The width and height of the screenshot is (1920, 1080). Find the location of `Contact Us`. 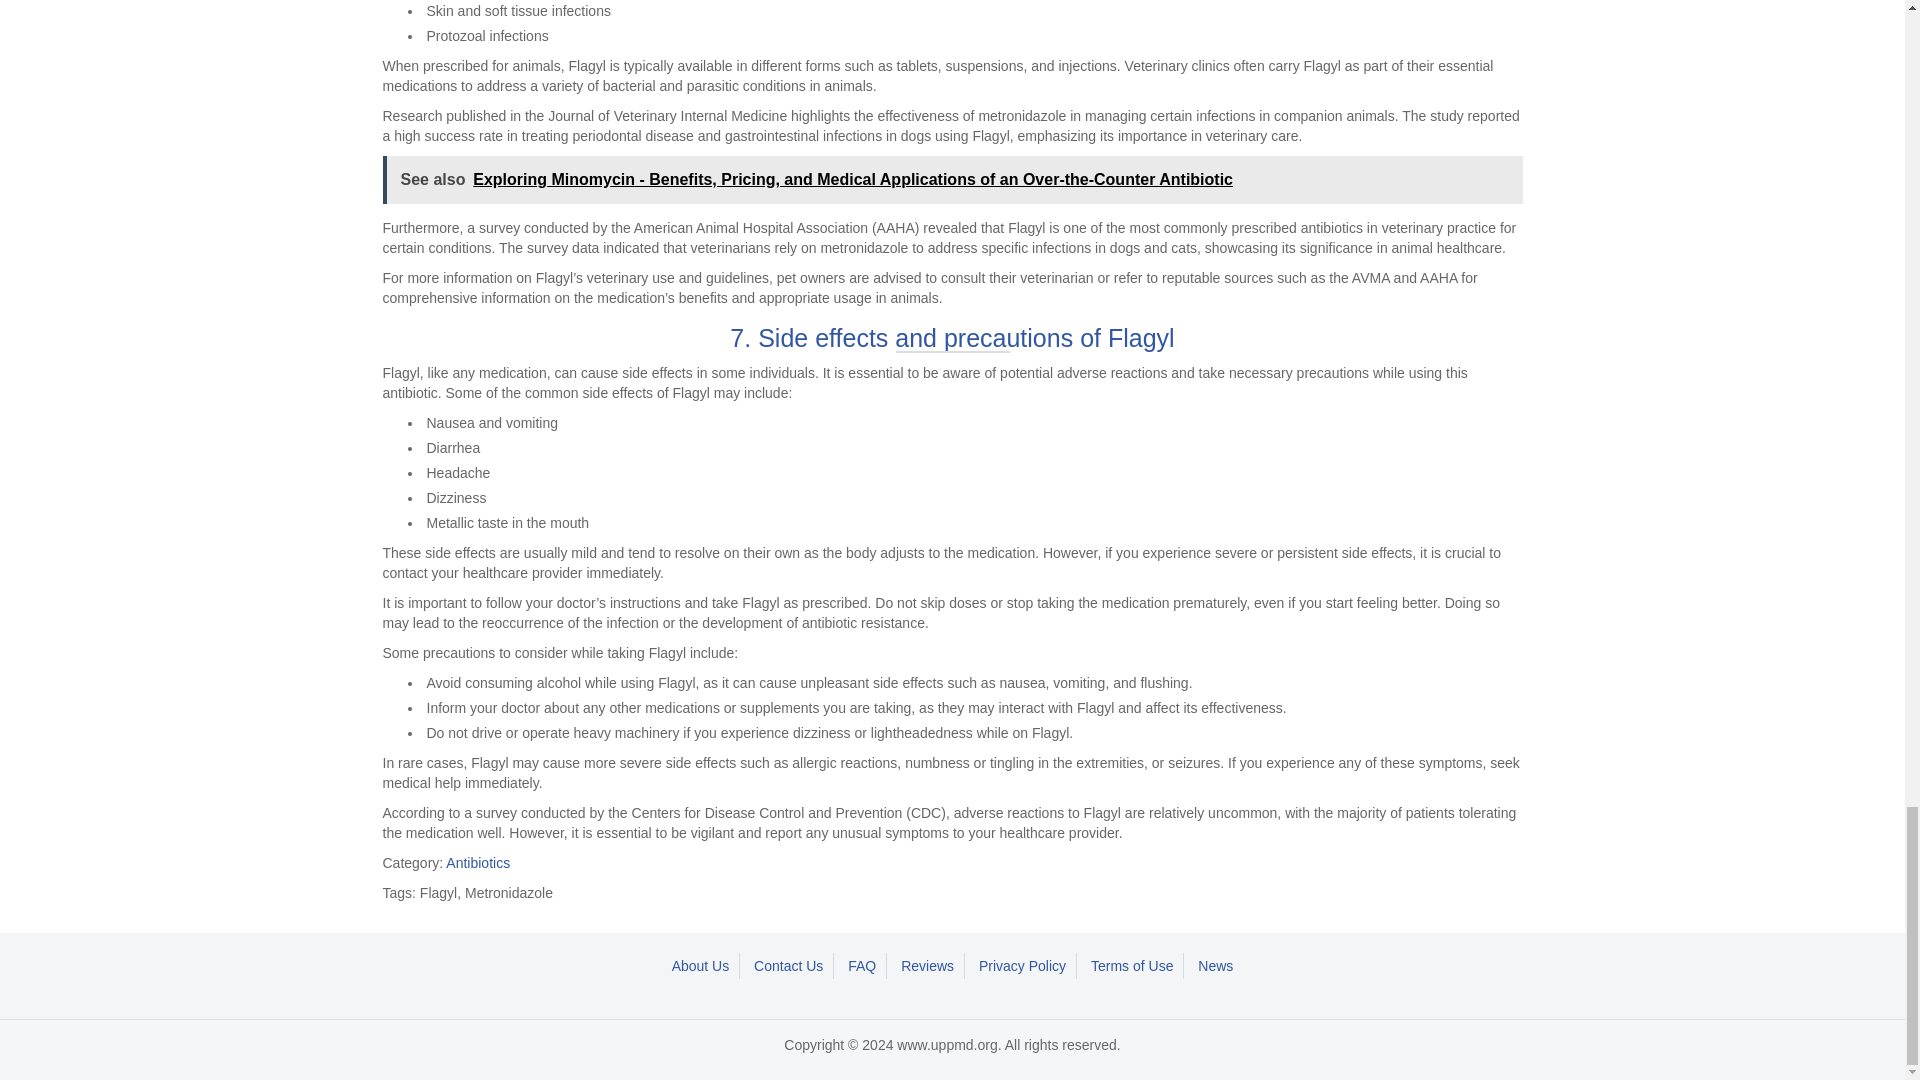

Contact Us is located at coordinates (788, 965).